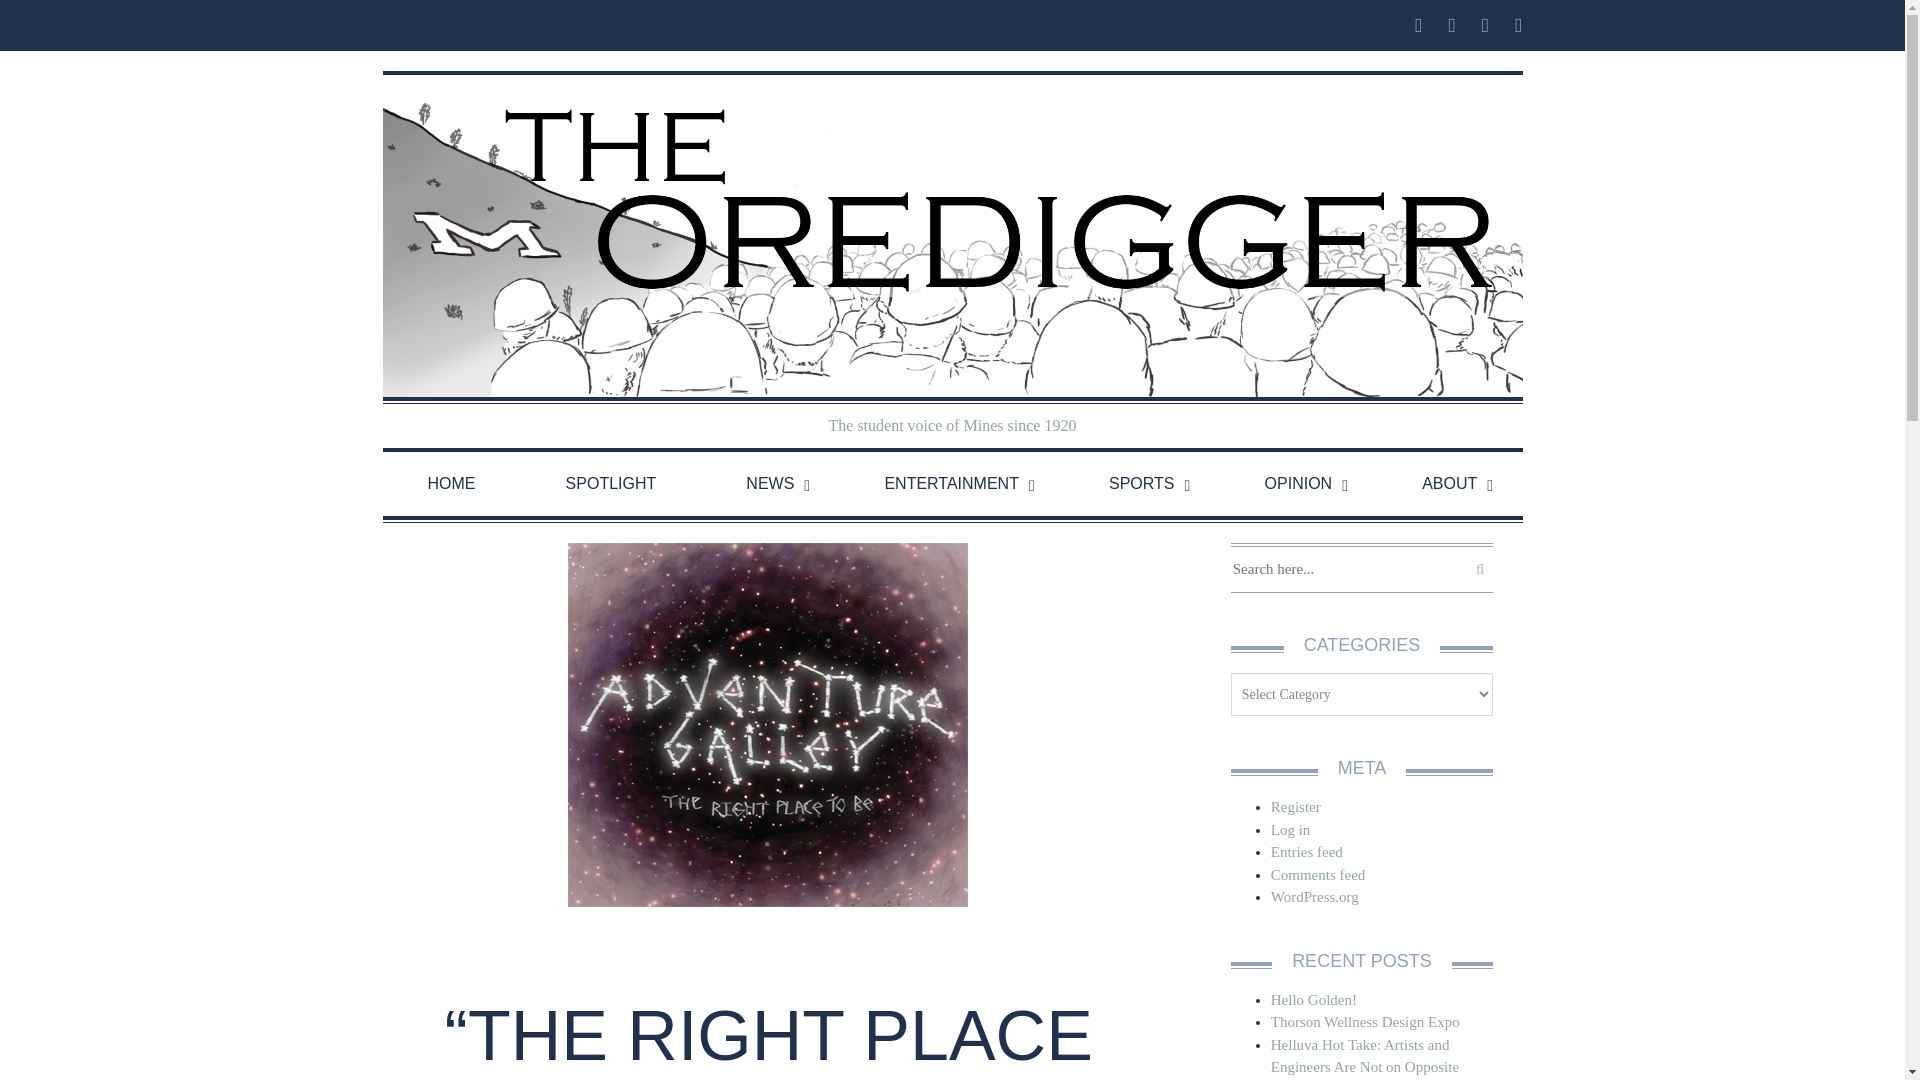 The height and width of the screenshot is (1080, 1920). I want to click on ENTERTAINMENT, so click(951, 484).